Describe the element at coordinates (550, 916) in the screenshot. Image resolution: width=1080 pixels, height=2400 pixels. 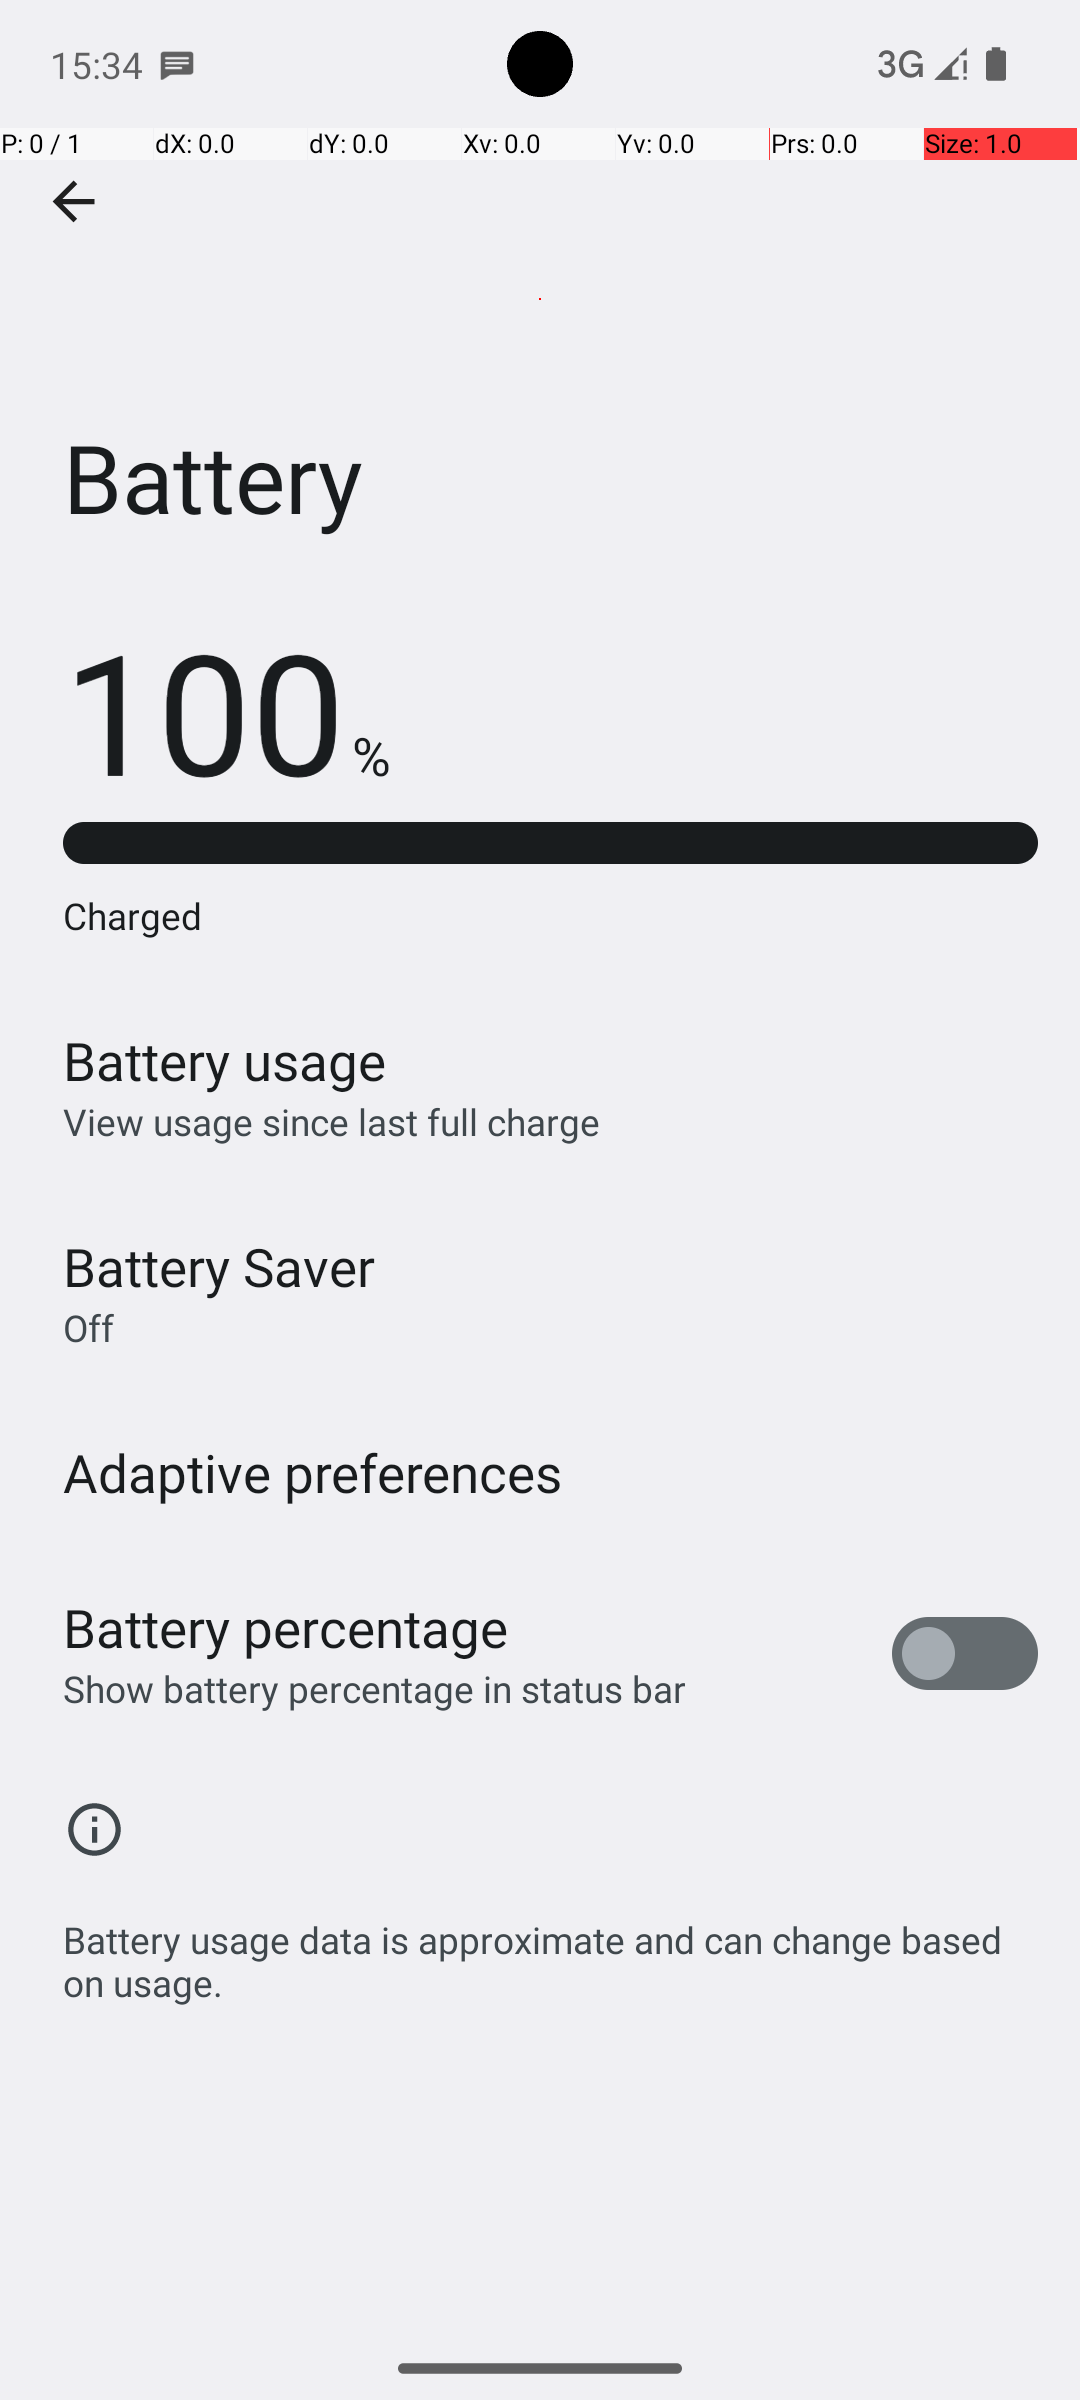
I see `Charged` at that location.